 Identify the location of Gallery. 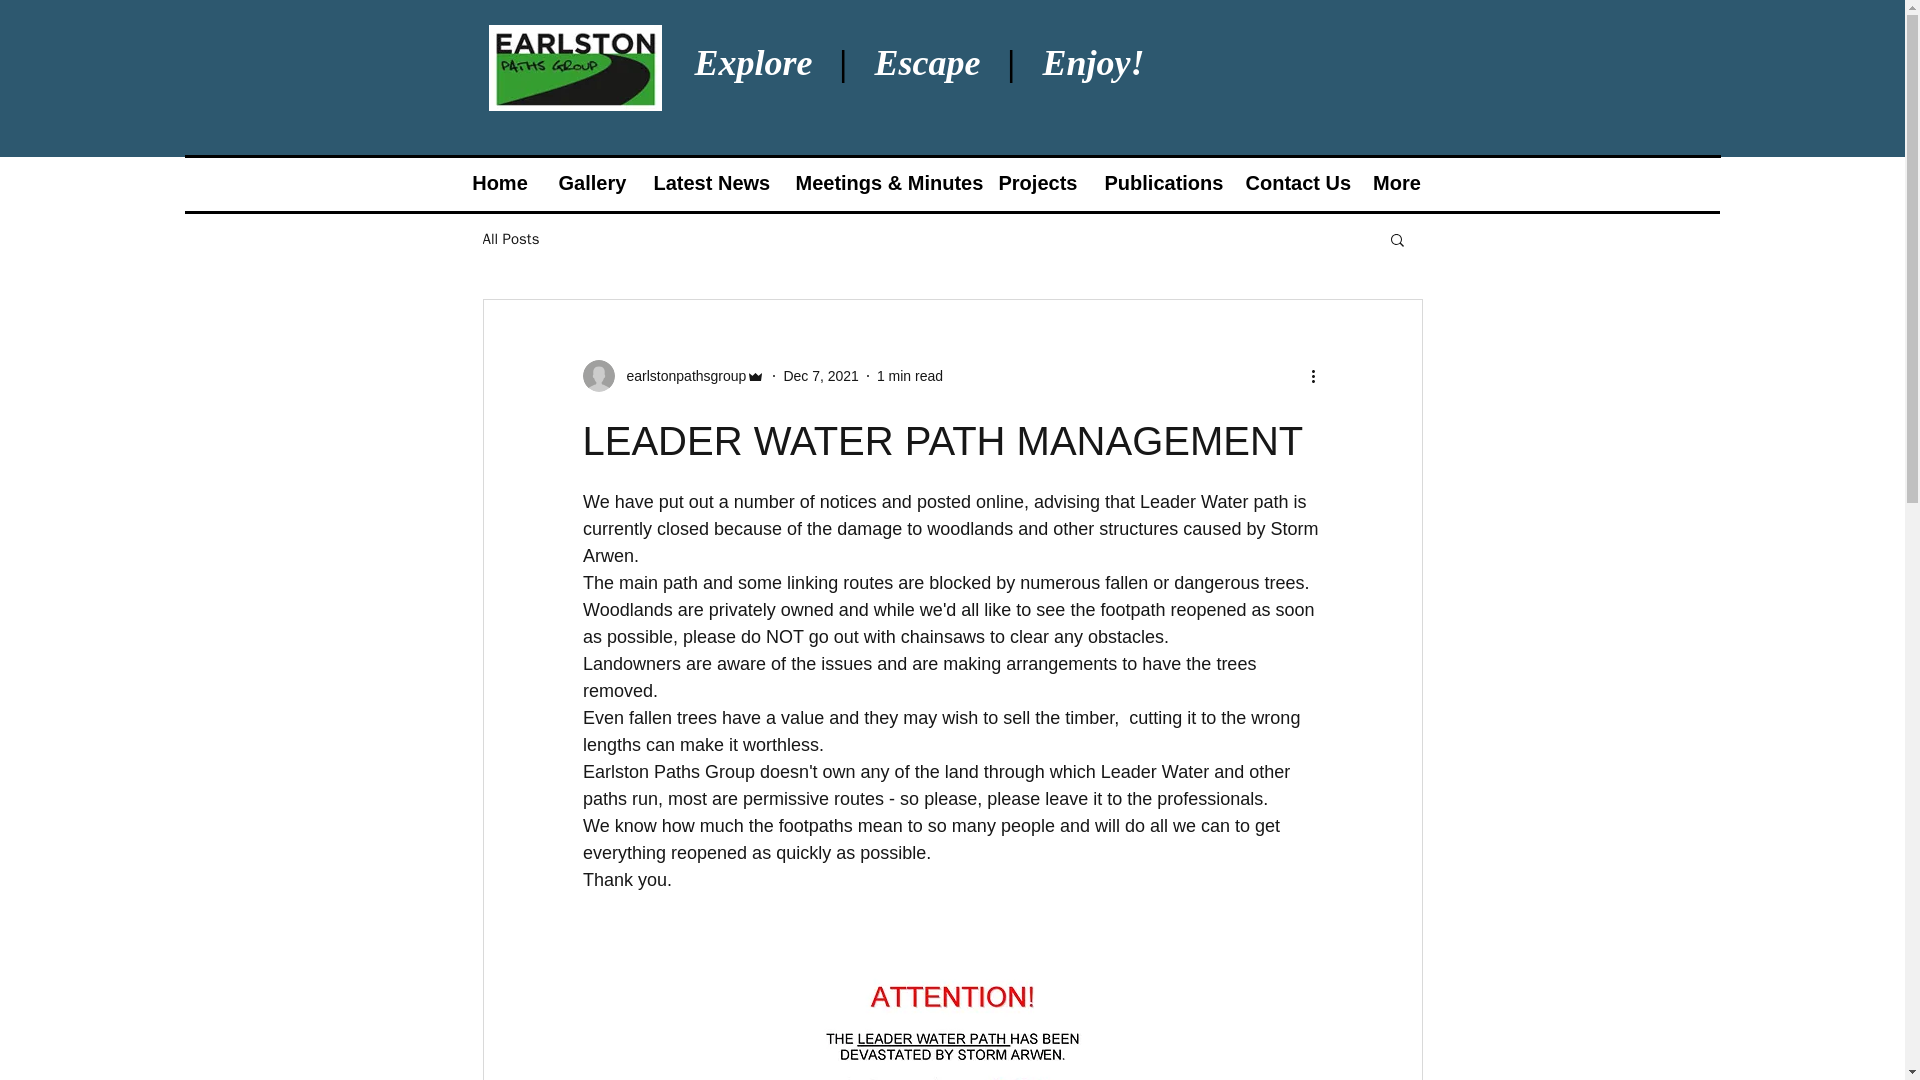
(612, 183).